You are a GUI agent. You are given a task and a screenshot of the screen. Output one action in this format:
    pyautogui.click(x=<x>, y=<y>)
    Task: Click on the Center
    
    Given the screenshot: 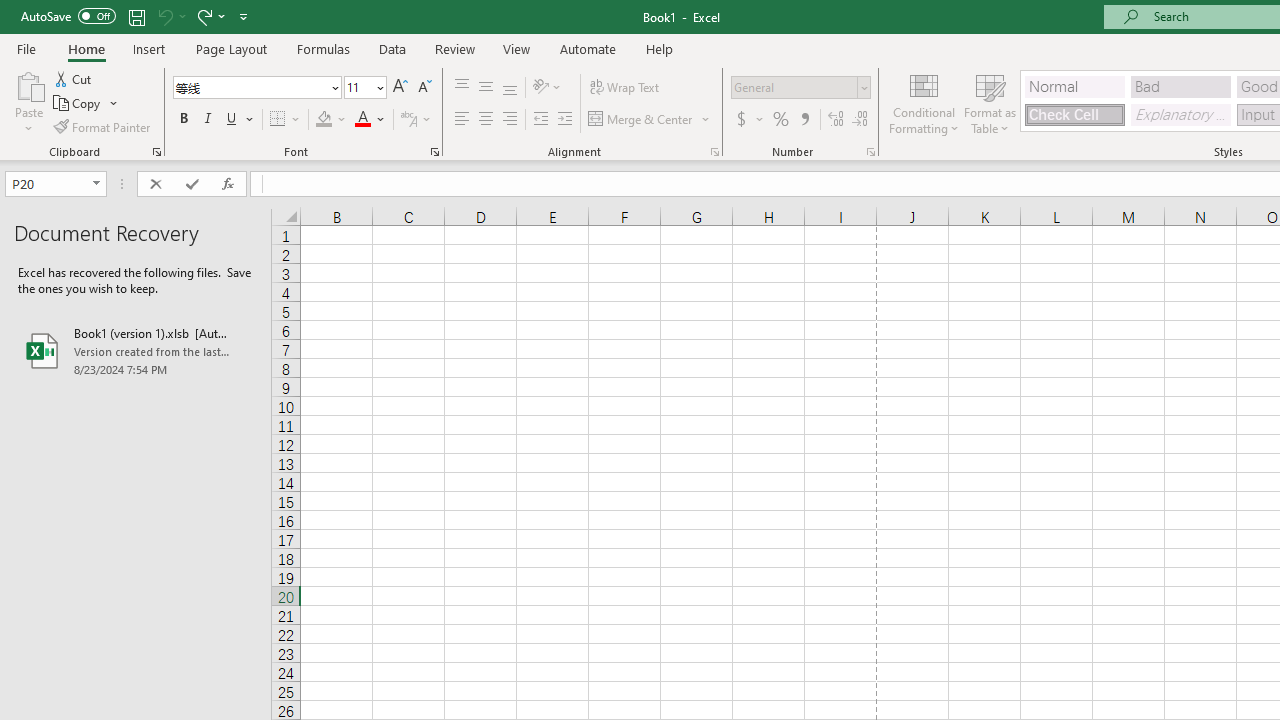 What is the action you would take?
    pyautogui.click(x=485, y=120)
    